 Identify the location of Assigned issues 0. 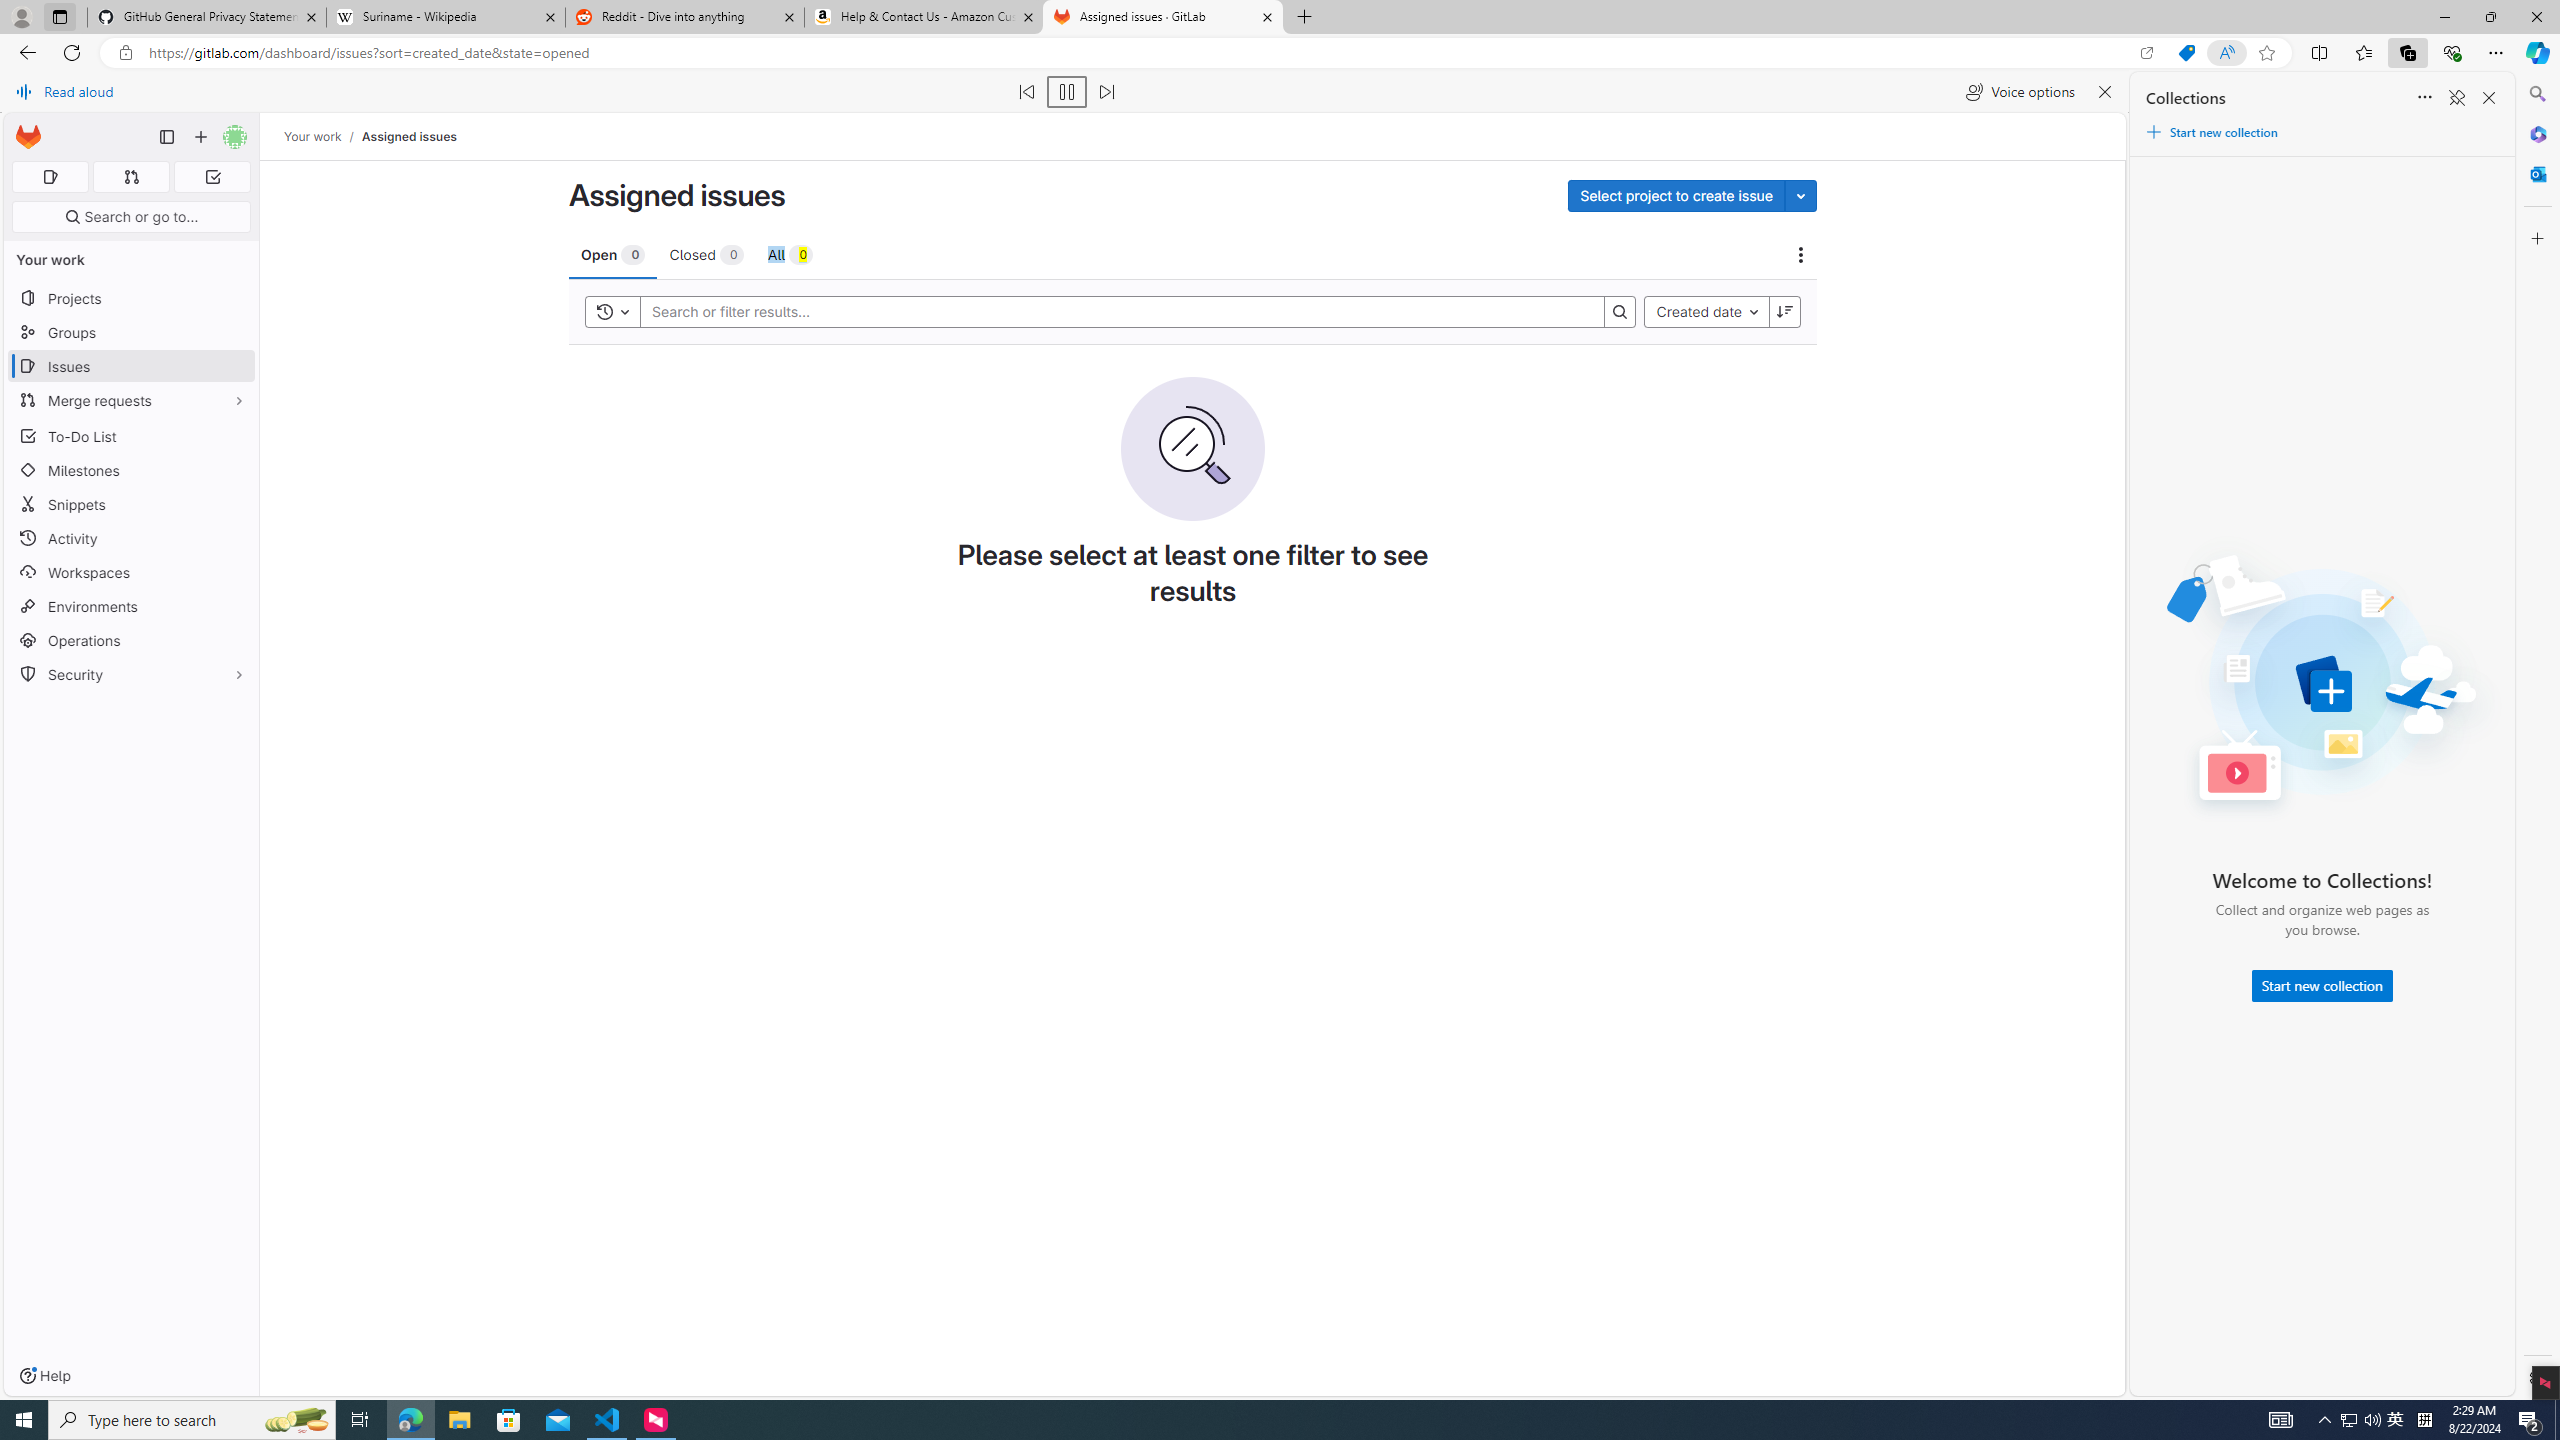
(50, 178).